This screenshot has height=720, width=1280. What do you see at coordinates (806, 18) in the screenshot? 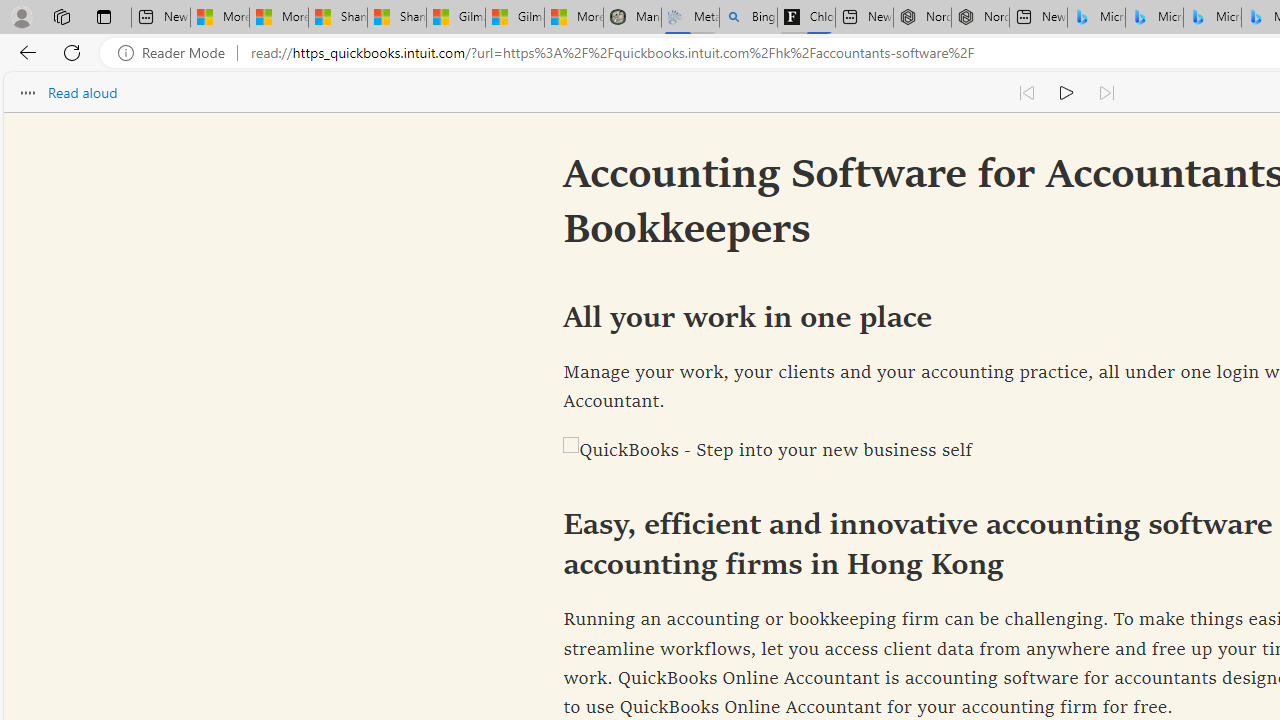
I see `Chloe Sorvino` at bounding box center [806, 18].